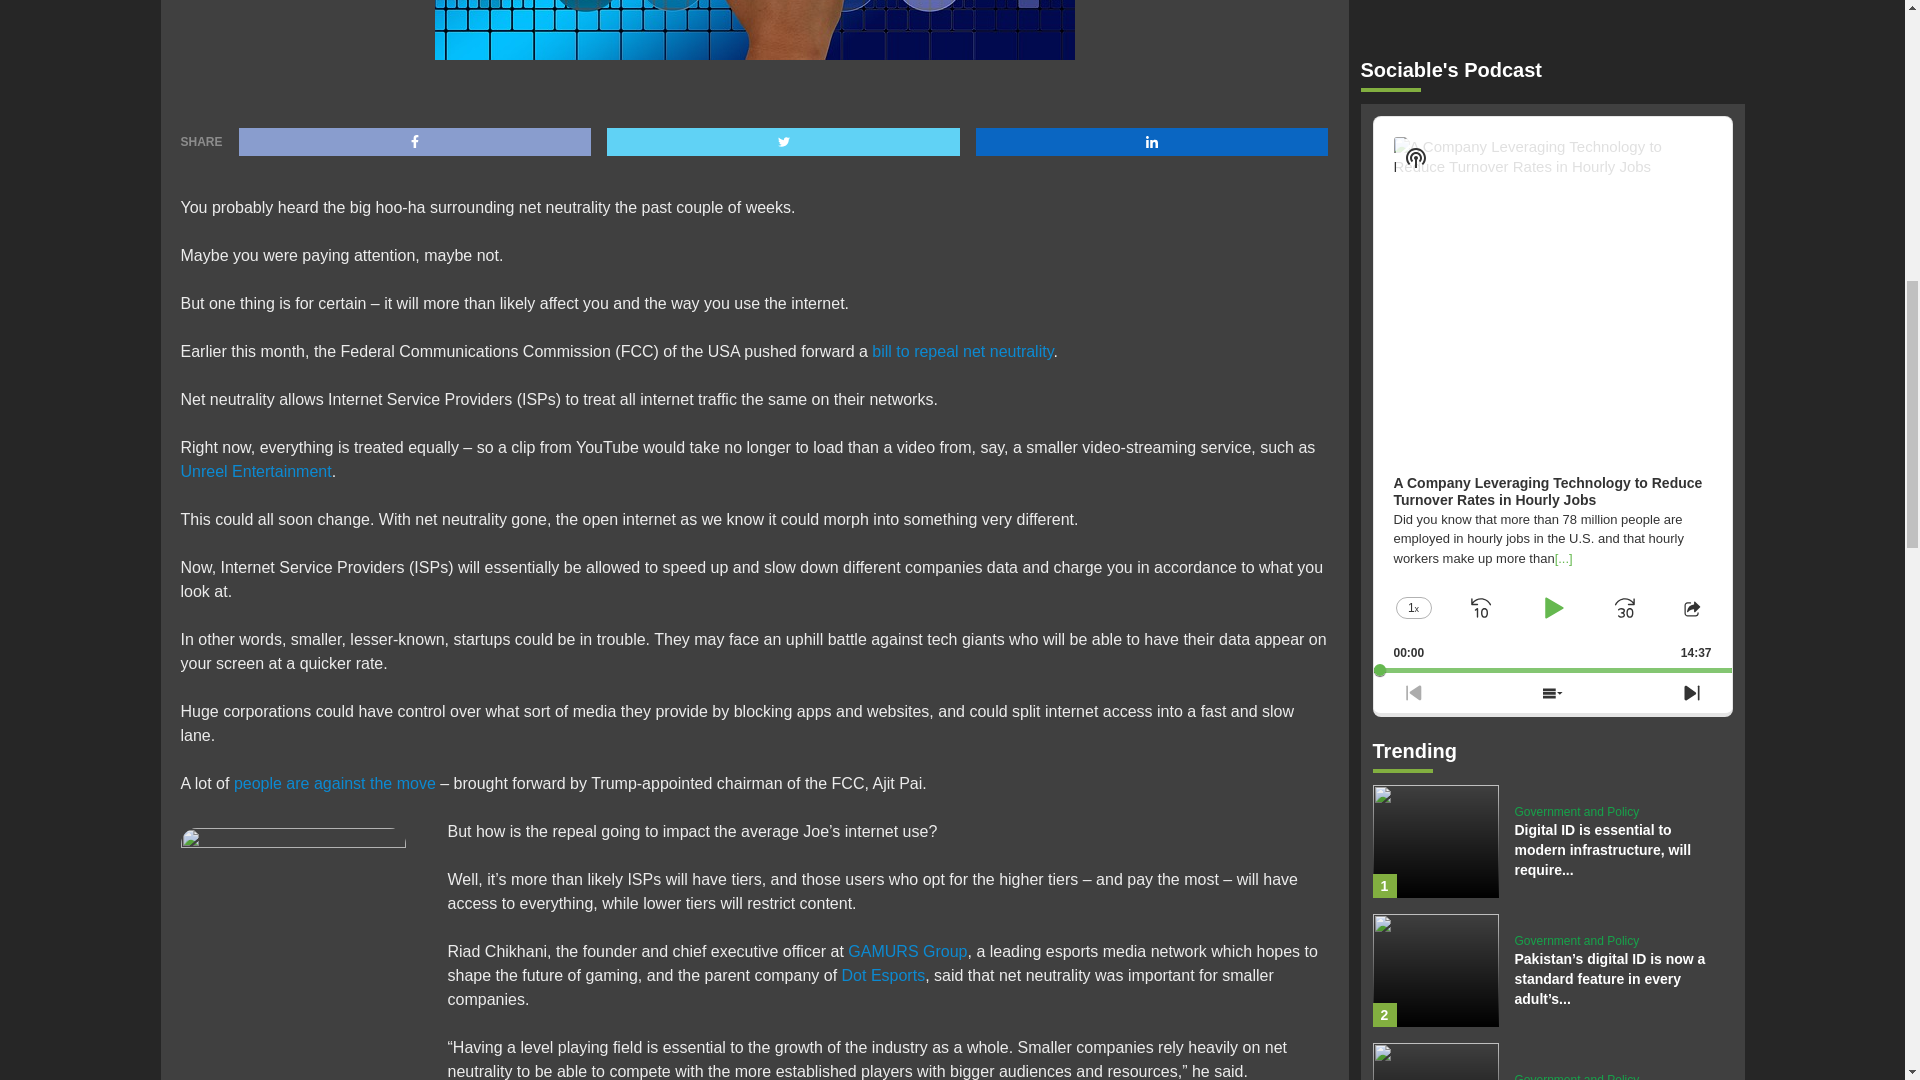  Describe the element at coordinates (255, 471) in the screenshot. I see `Unreel Entertainment` at that location.